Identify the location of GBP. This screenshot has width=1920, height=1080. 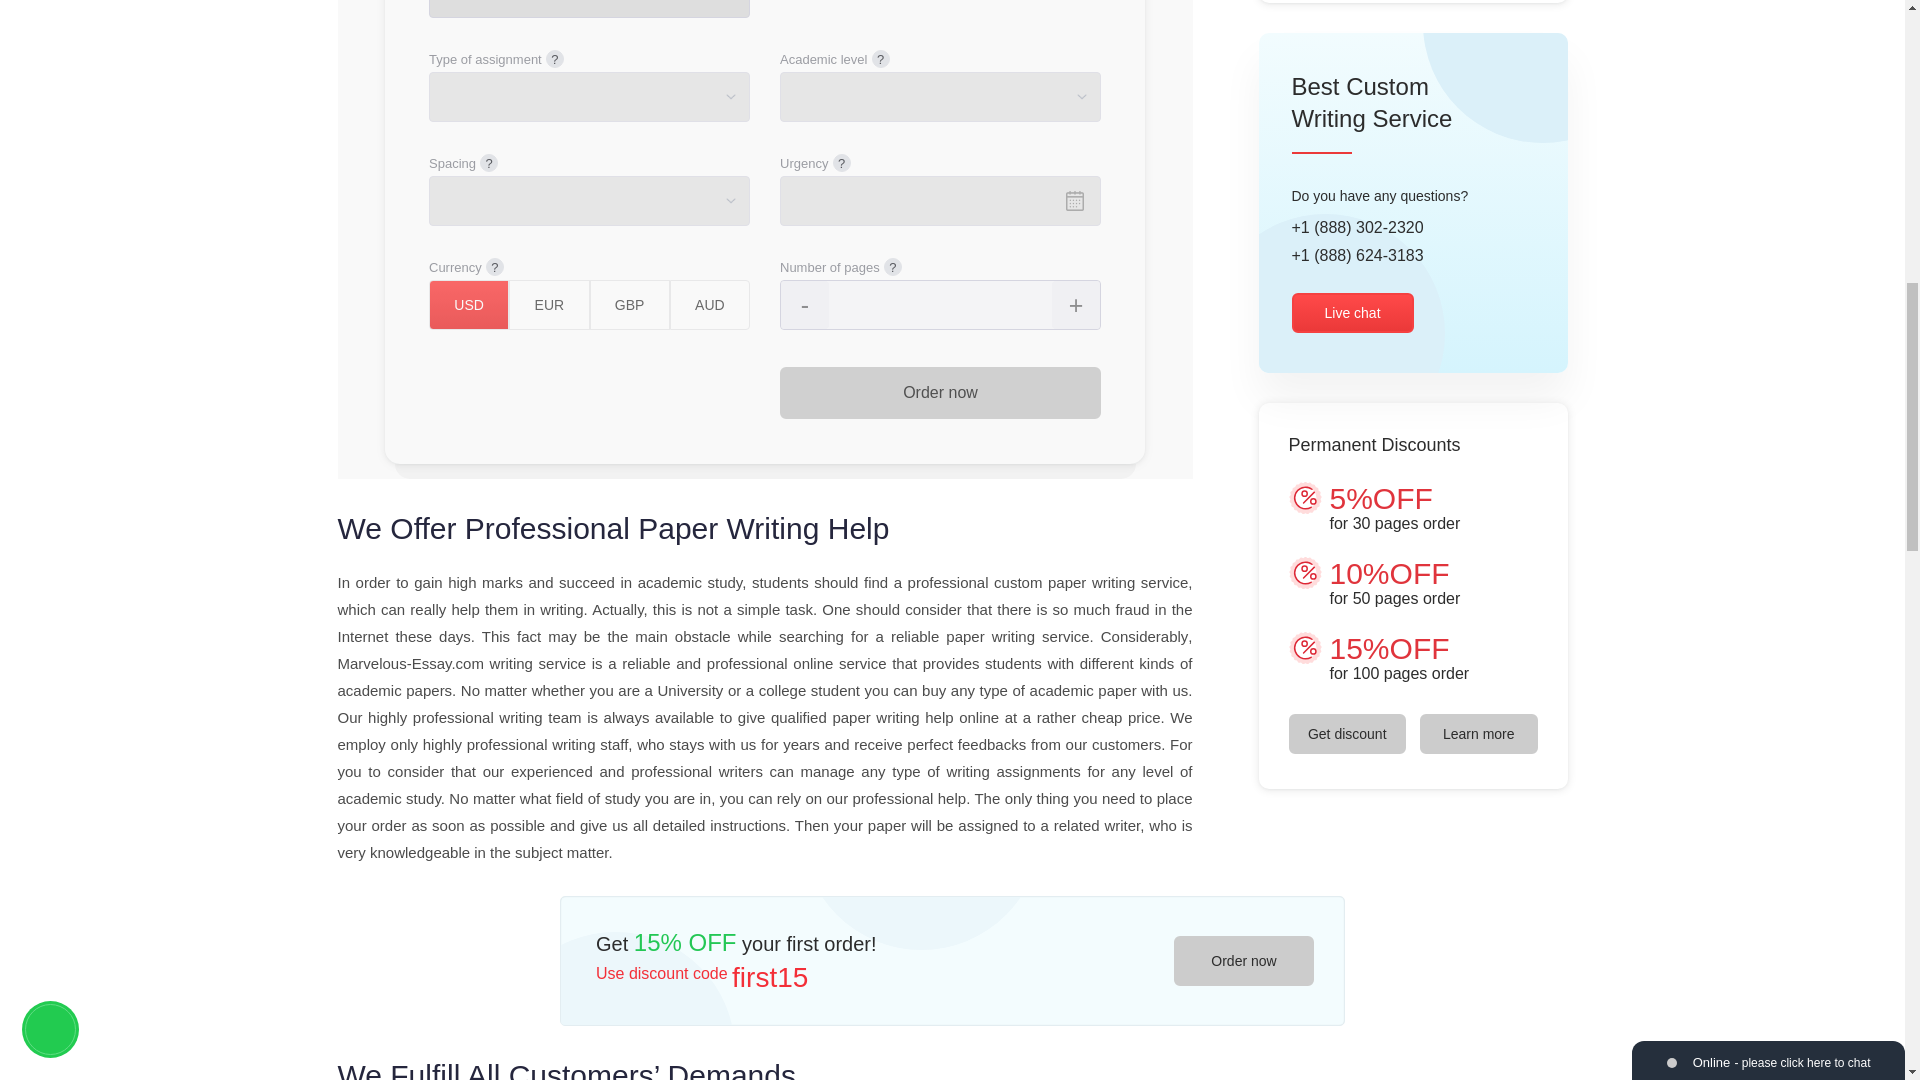
(630, 304).